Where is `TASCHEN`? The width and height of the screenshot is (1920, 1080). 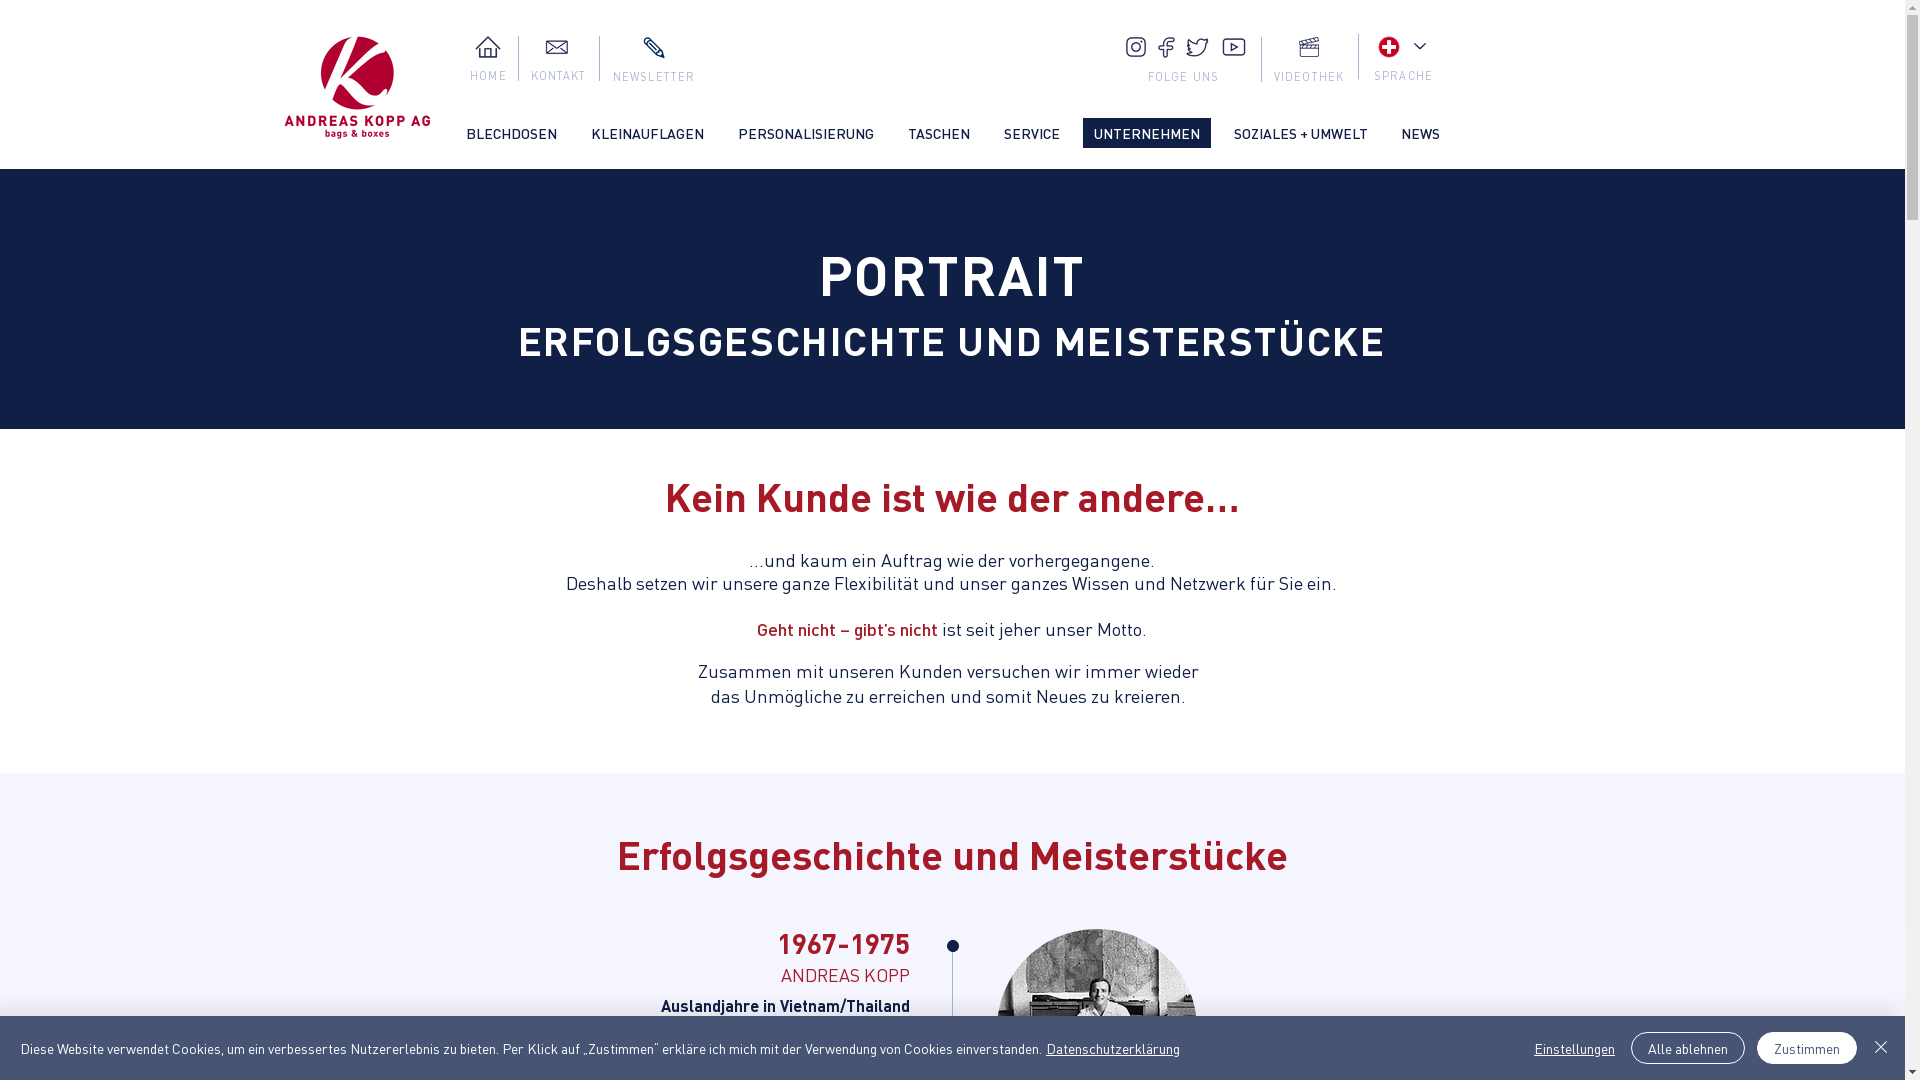
TASCHEN is located at coordinates (938, 133).